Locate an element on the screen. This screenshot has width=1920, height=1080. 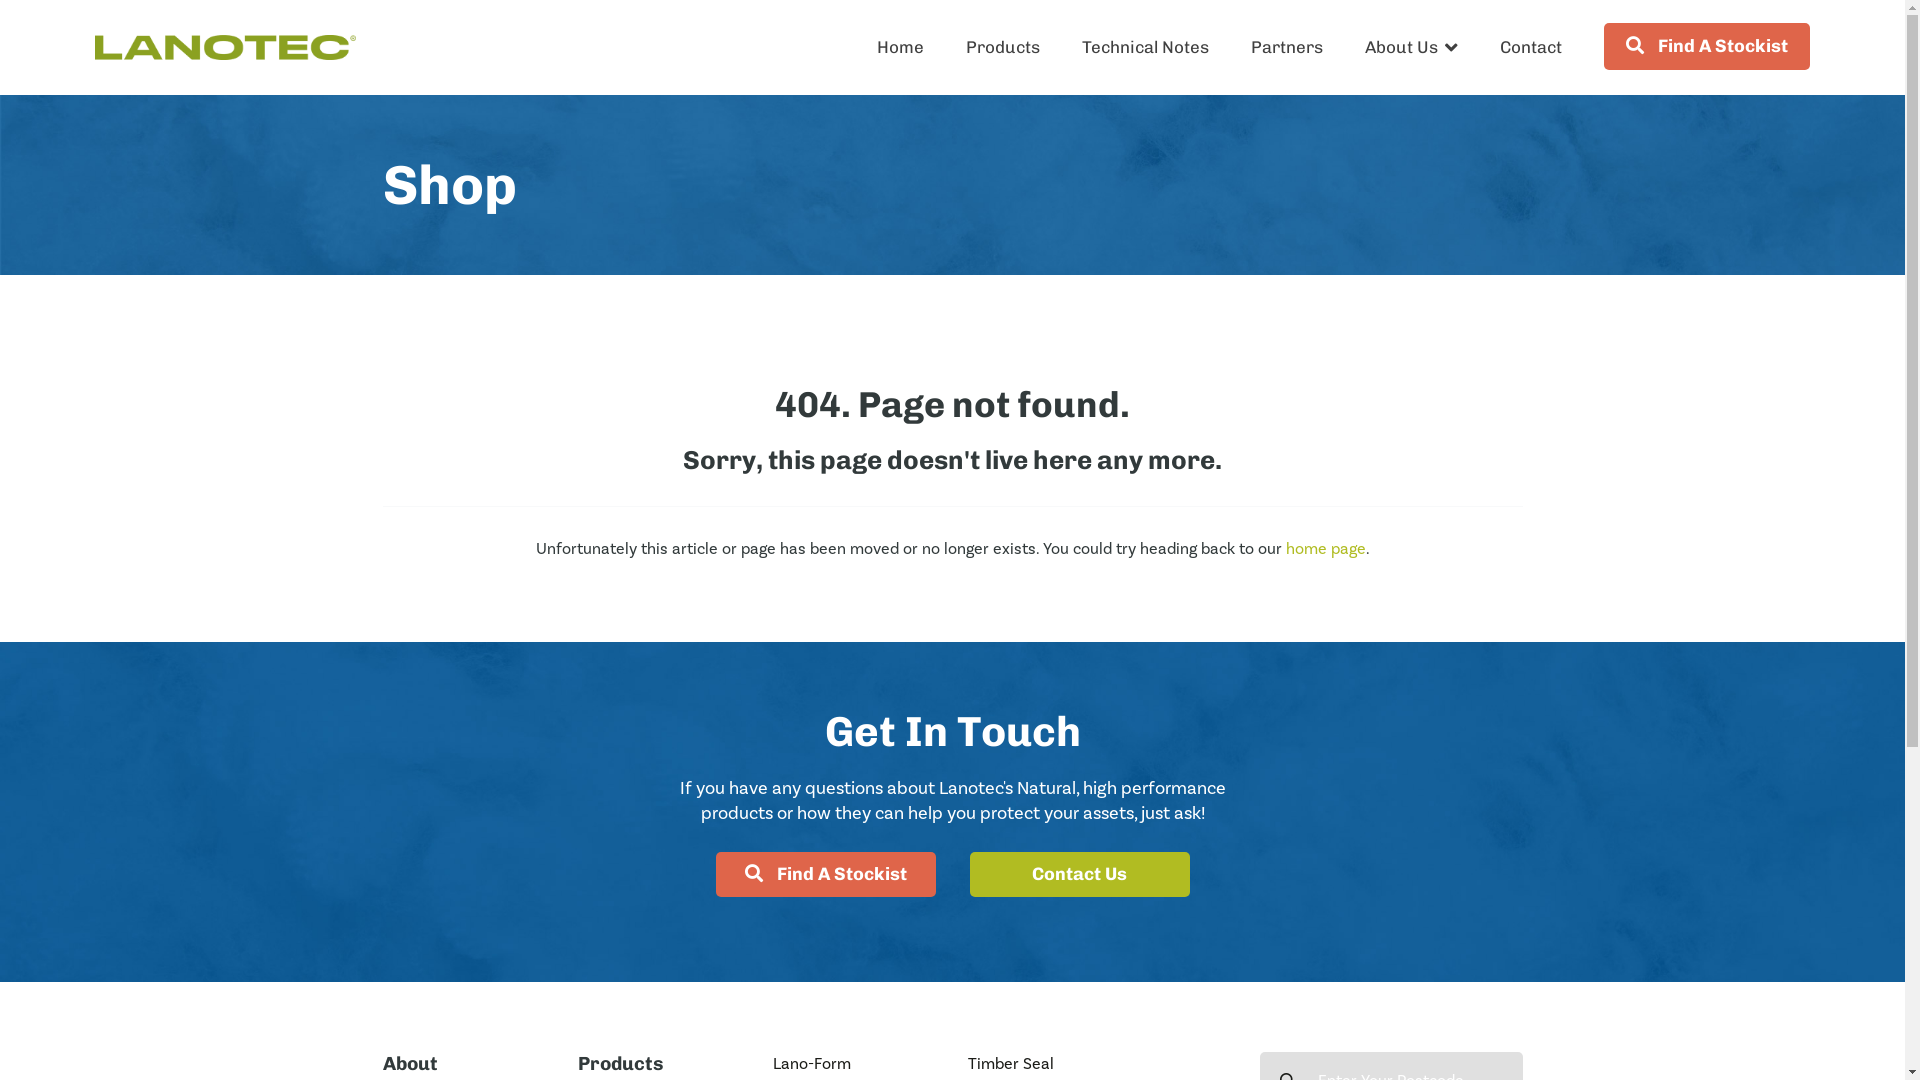
Products is located at coordinates (1003, 47).